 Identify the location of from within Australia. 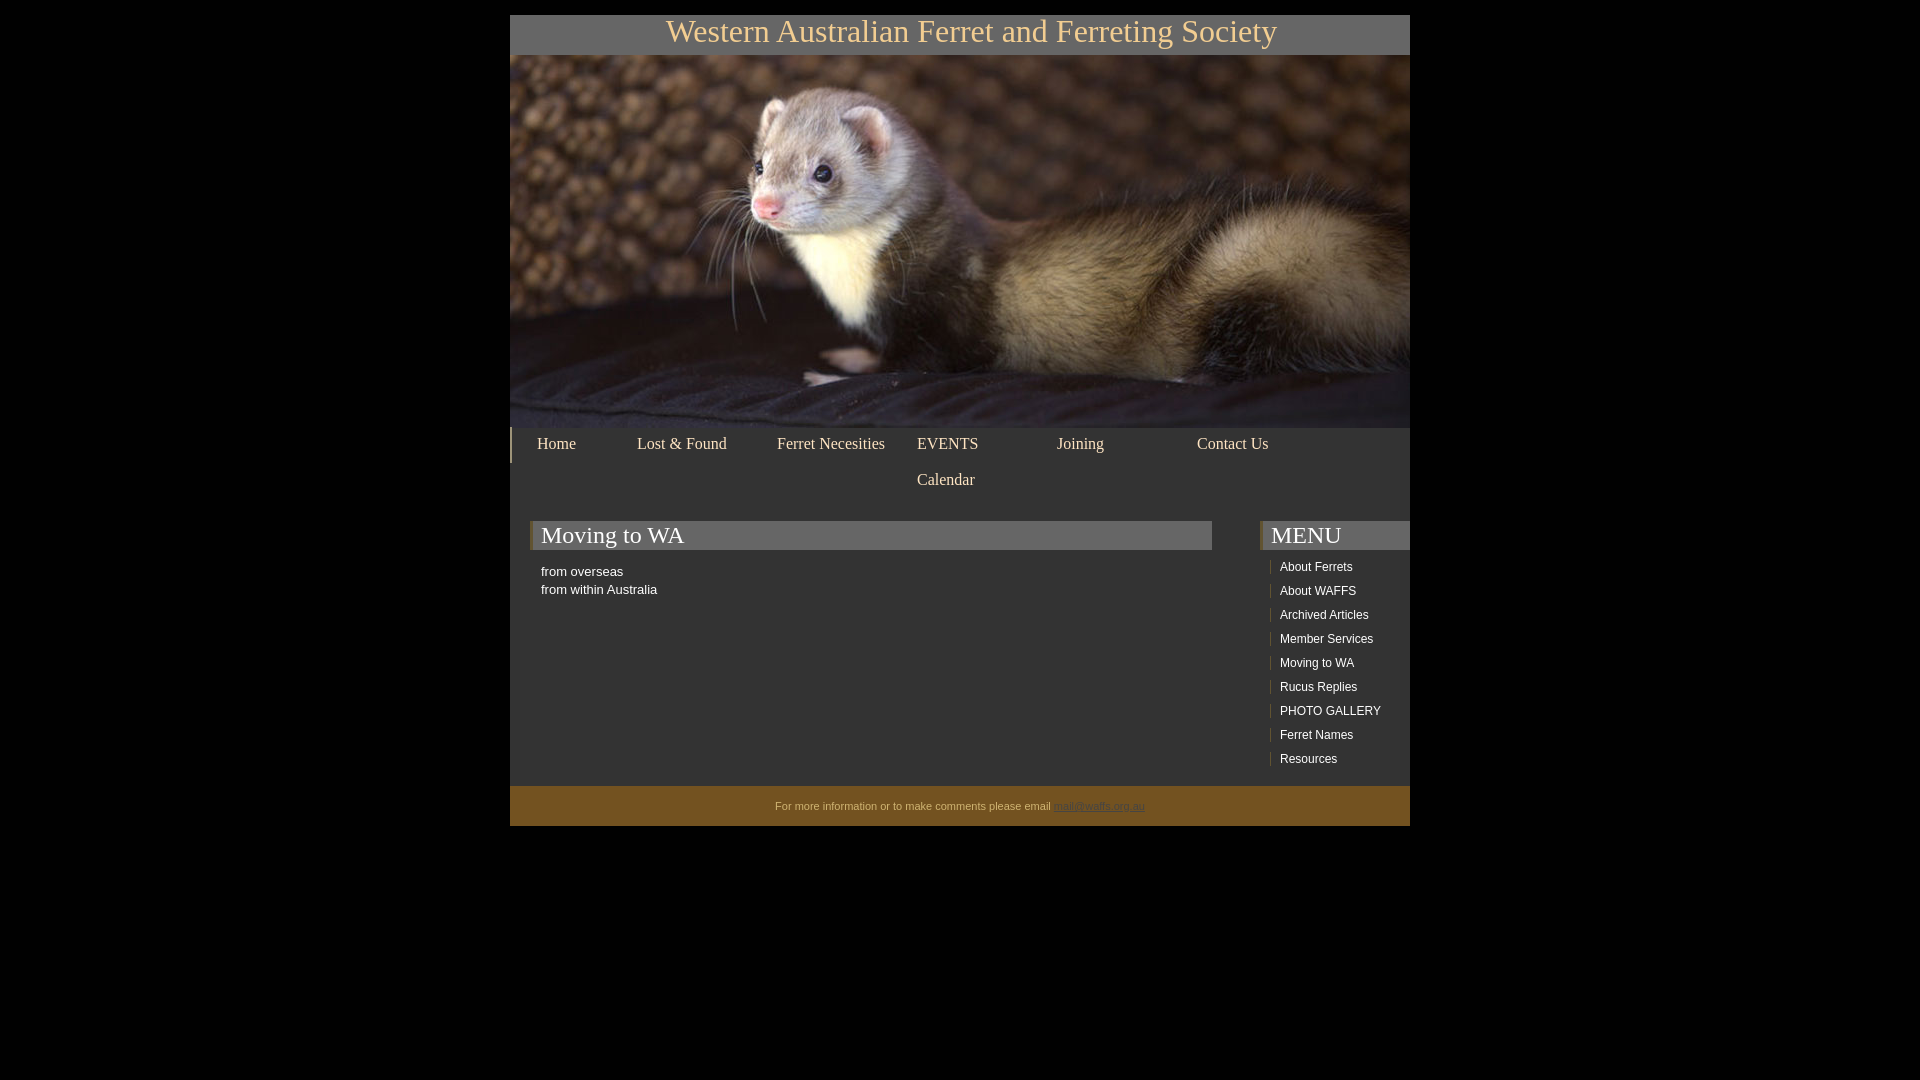
(599, 590).